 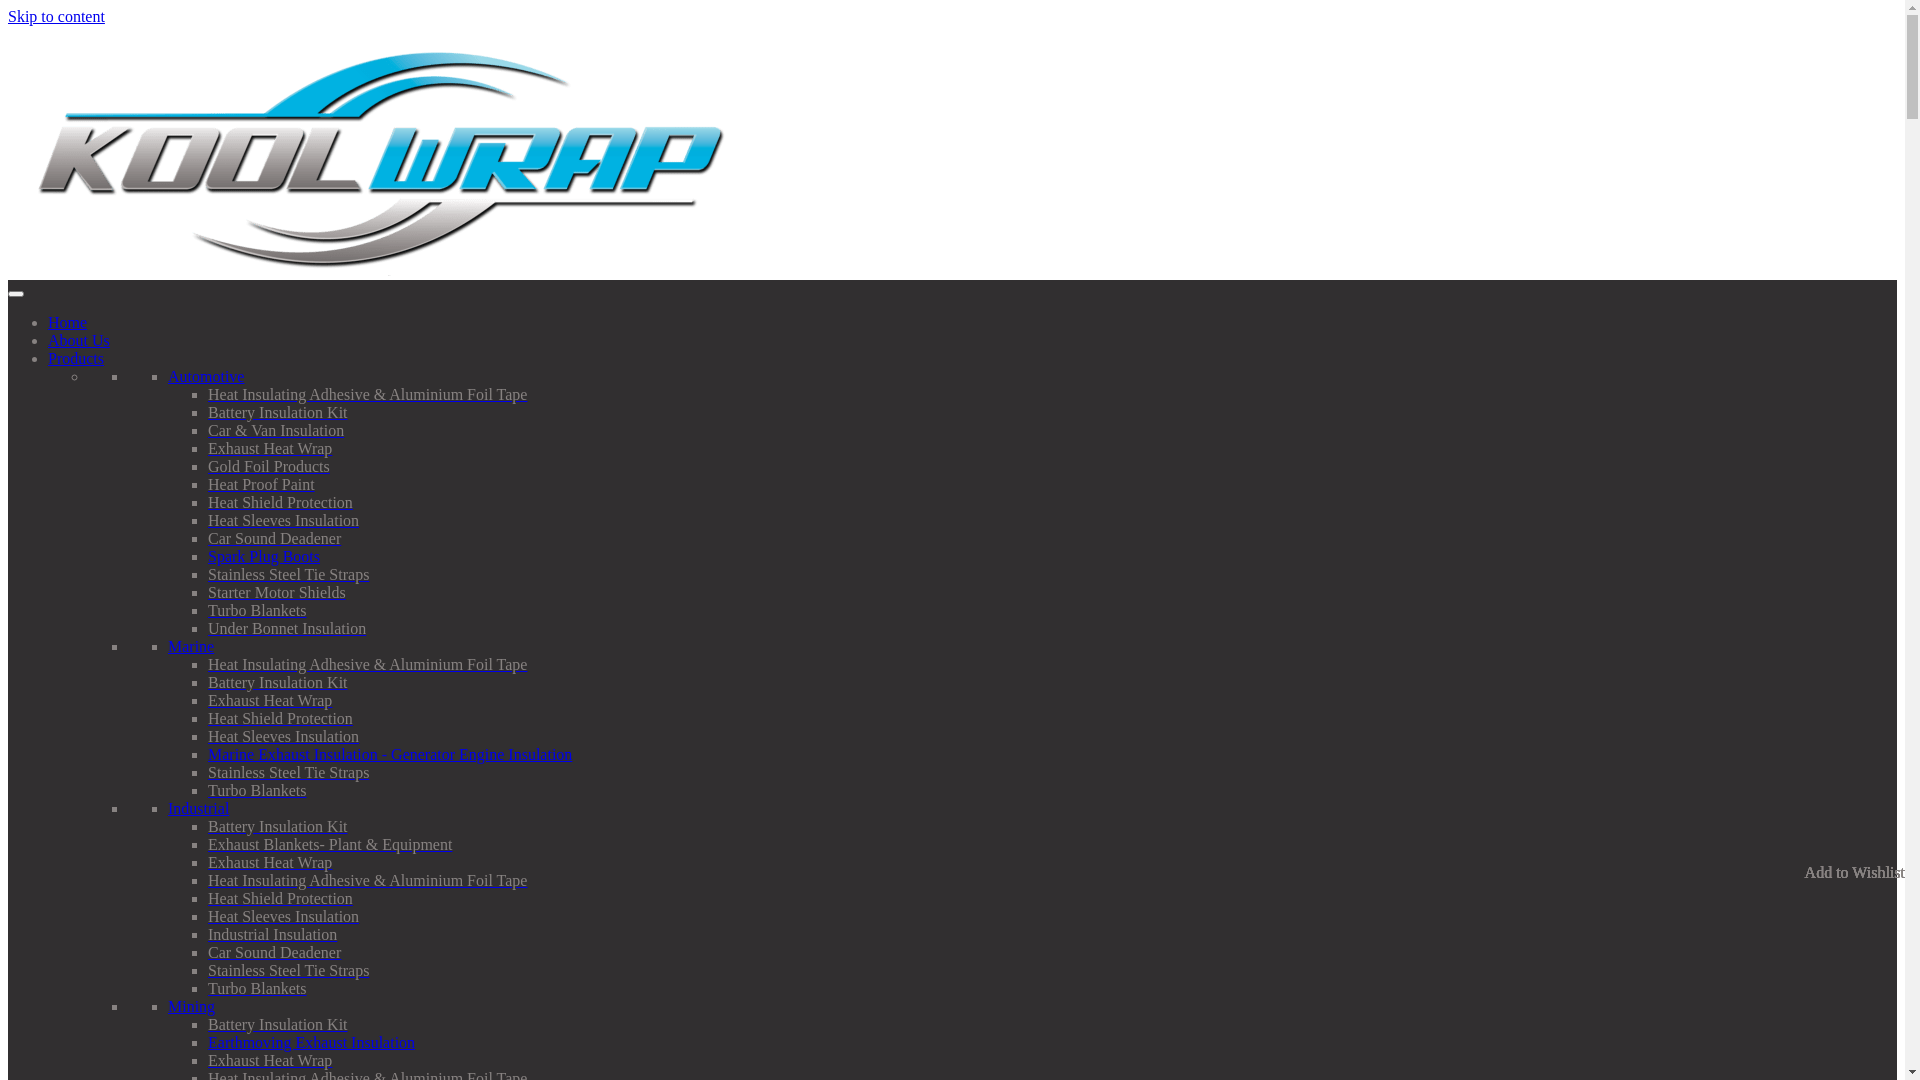 I want to click on Heat Sleeves Insulation, so click(x=284, y=520).